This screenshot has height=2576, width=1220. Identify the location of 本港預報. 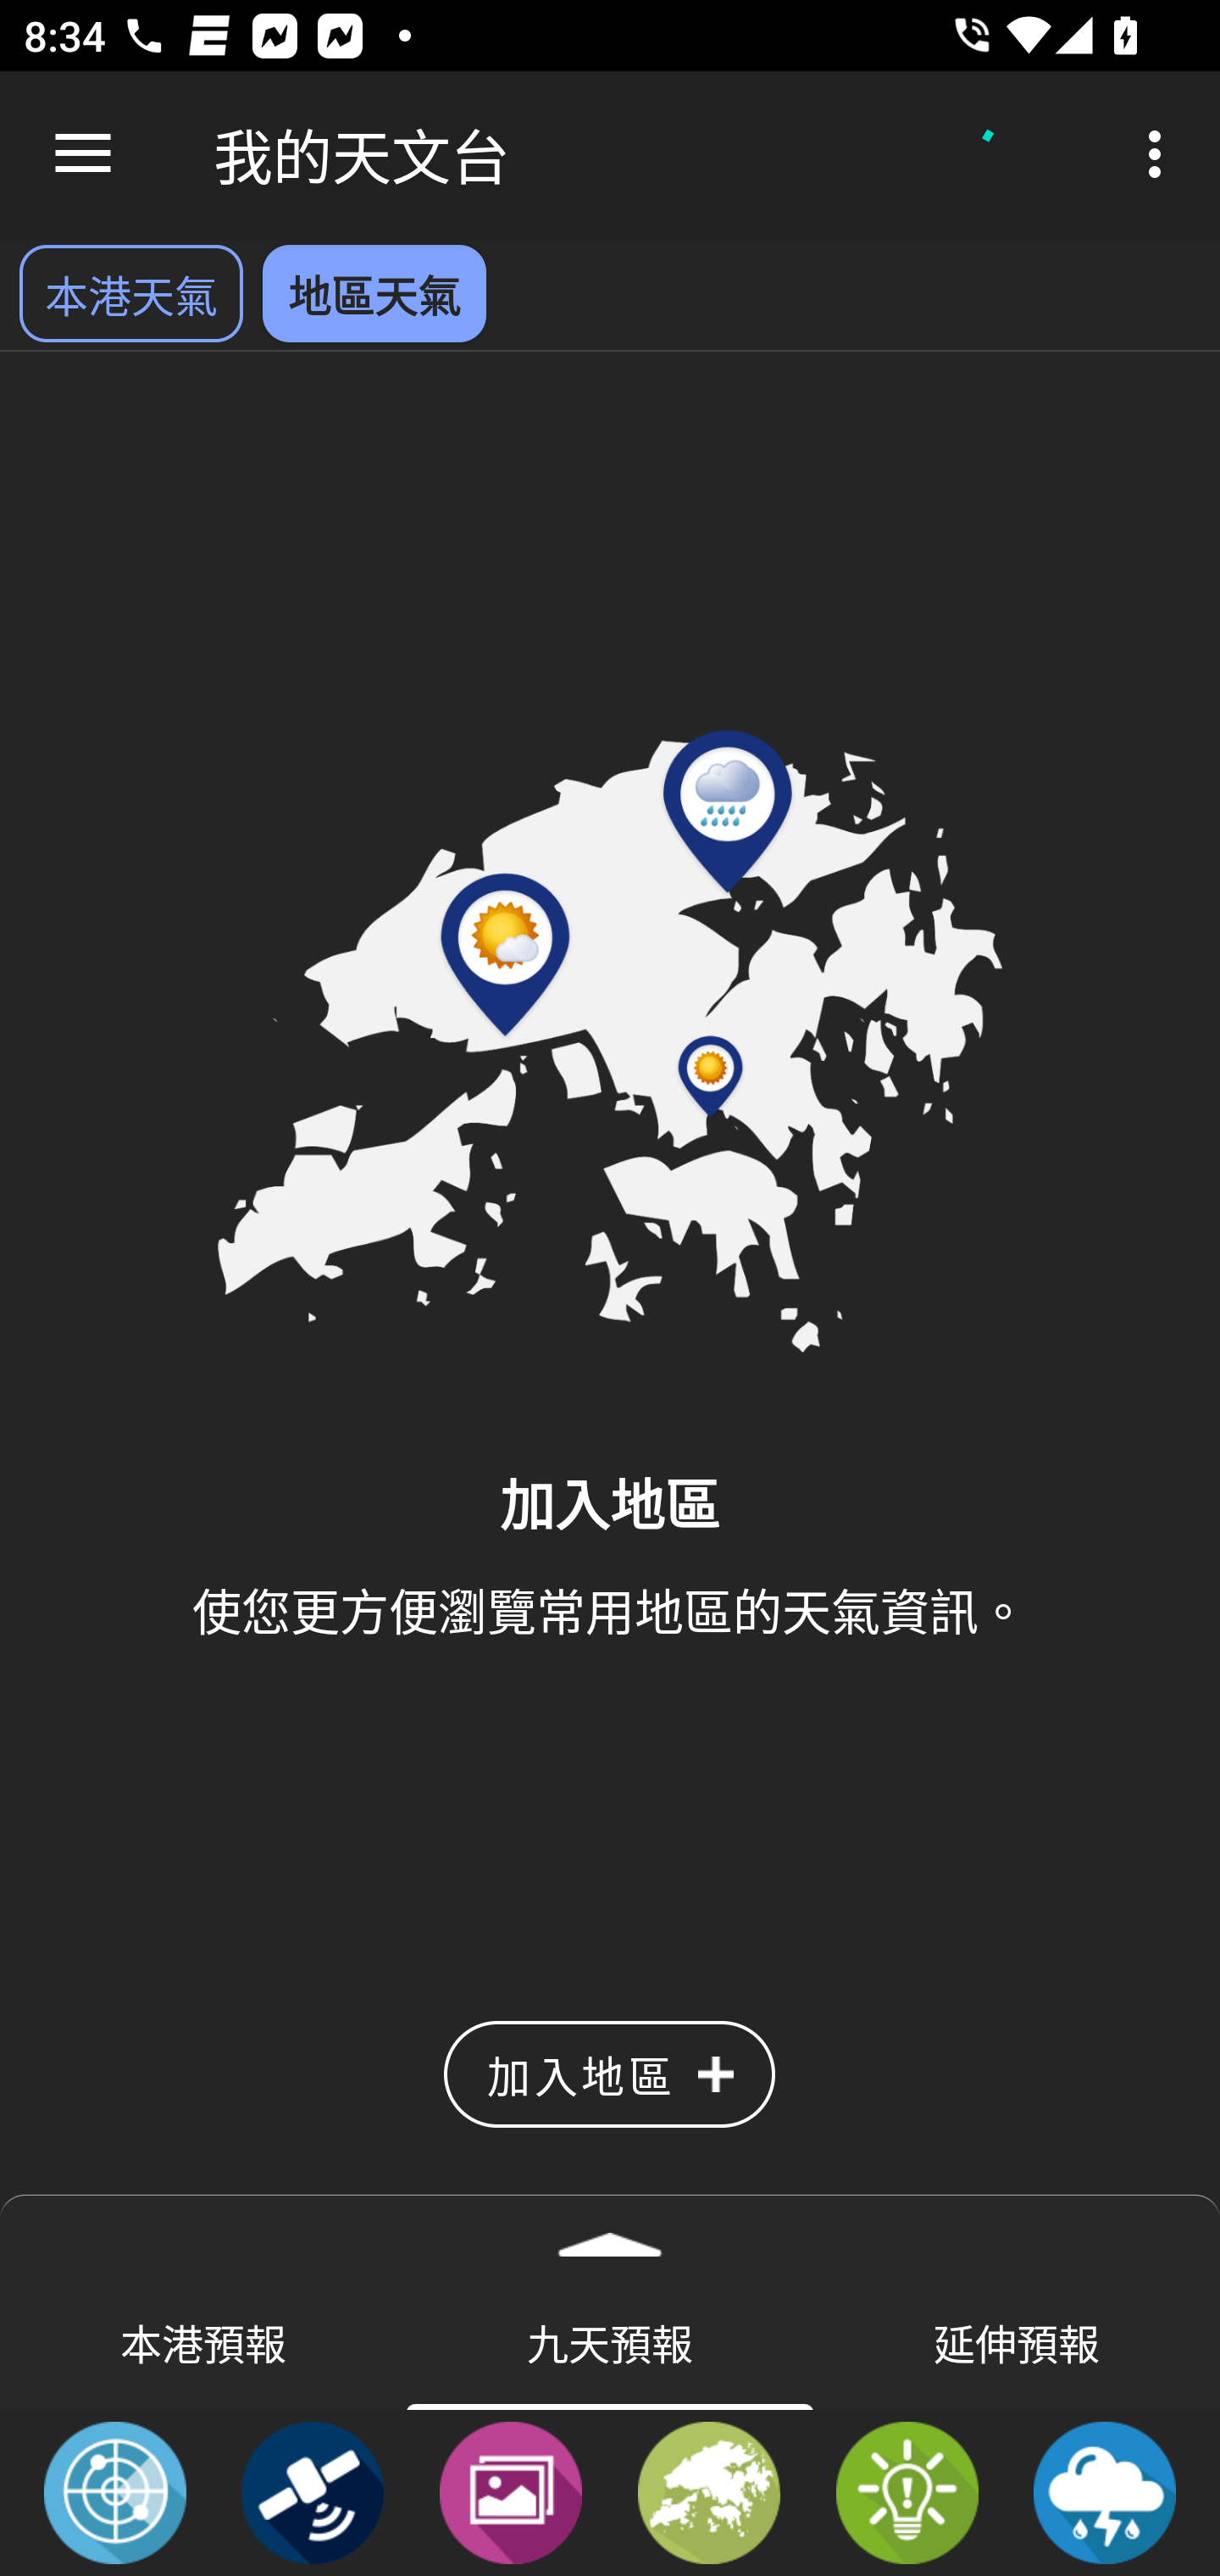
(203, 2341).